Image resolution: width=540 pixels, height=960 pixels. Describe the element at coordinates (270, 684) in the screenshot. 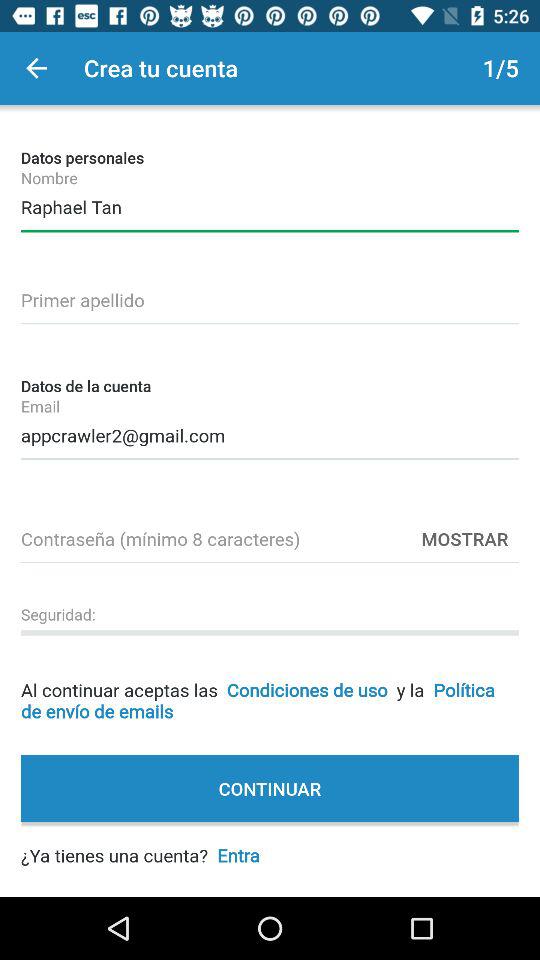

I see `tap al continuar aceptas` at that location.